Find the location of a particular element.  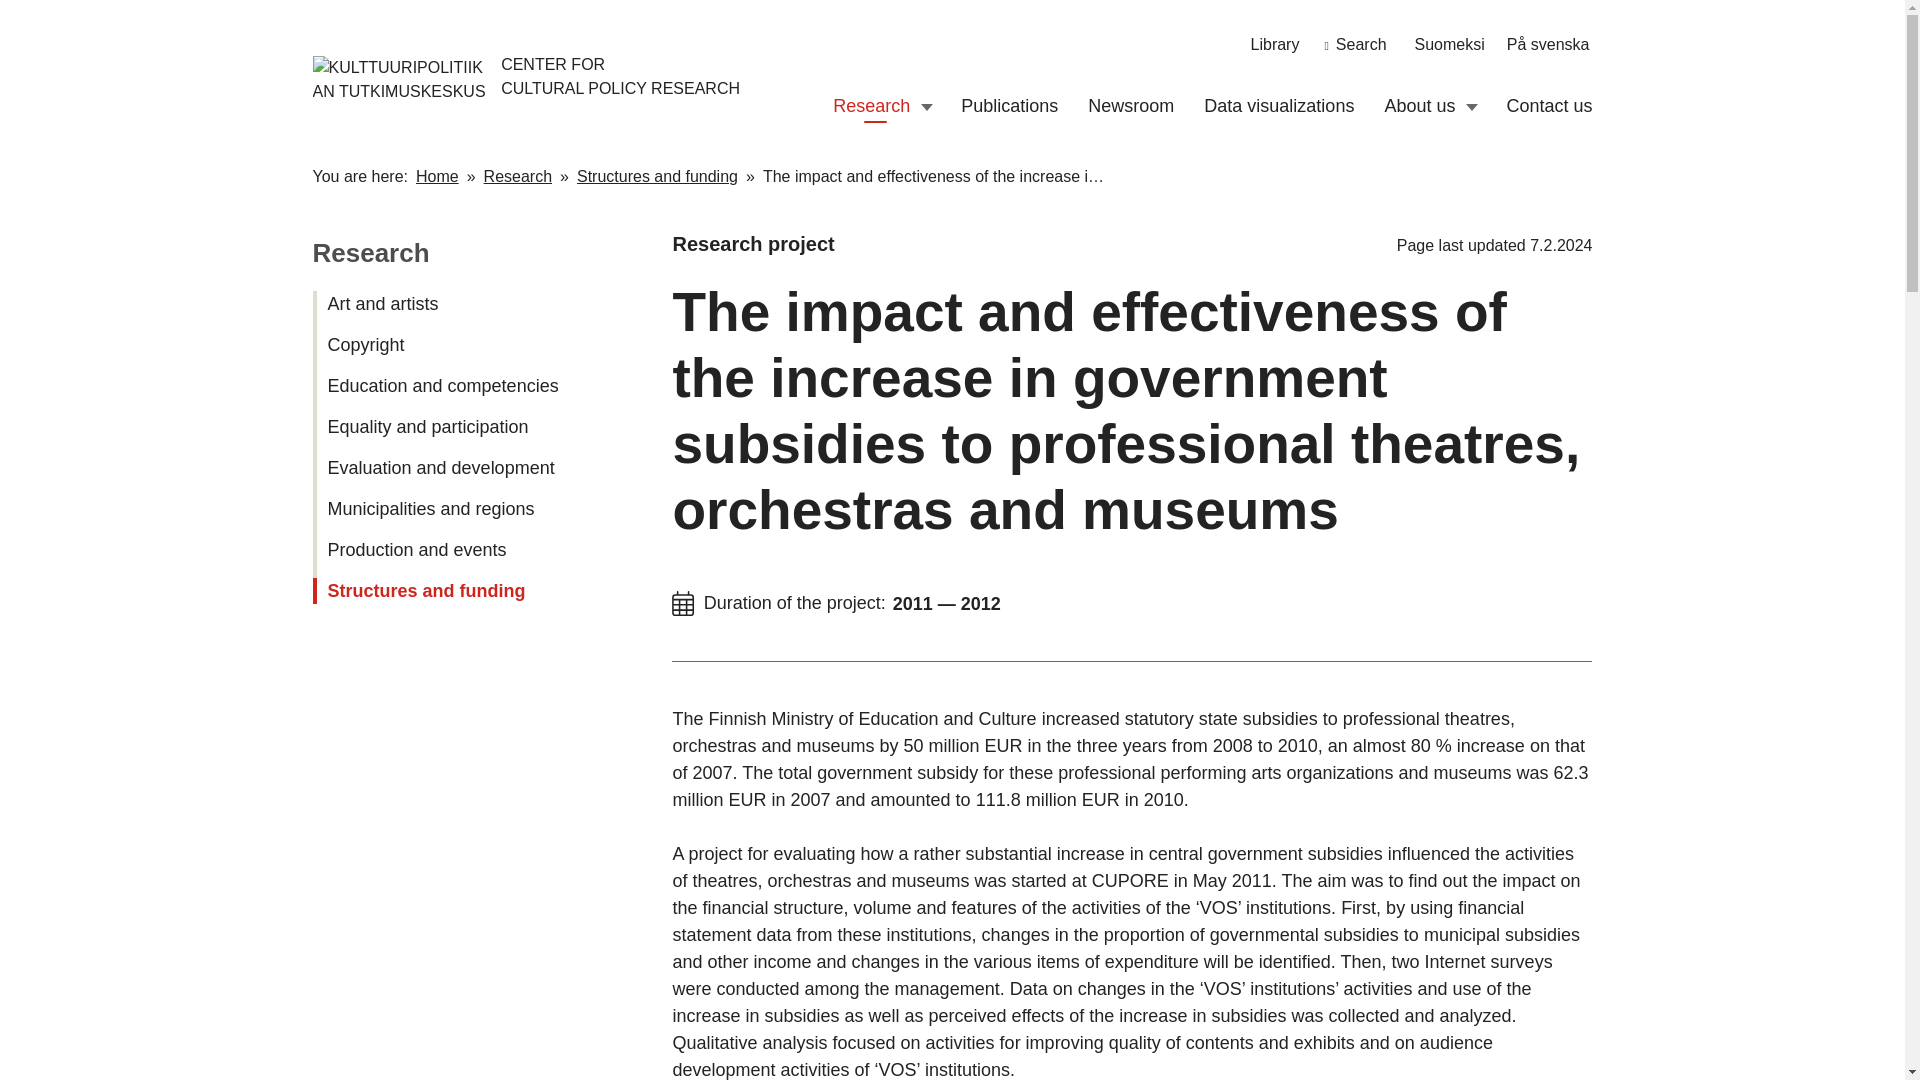

Research is located at coordinates (872, 106).